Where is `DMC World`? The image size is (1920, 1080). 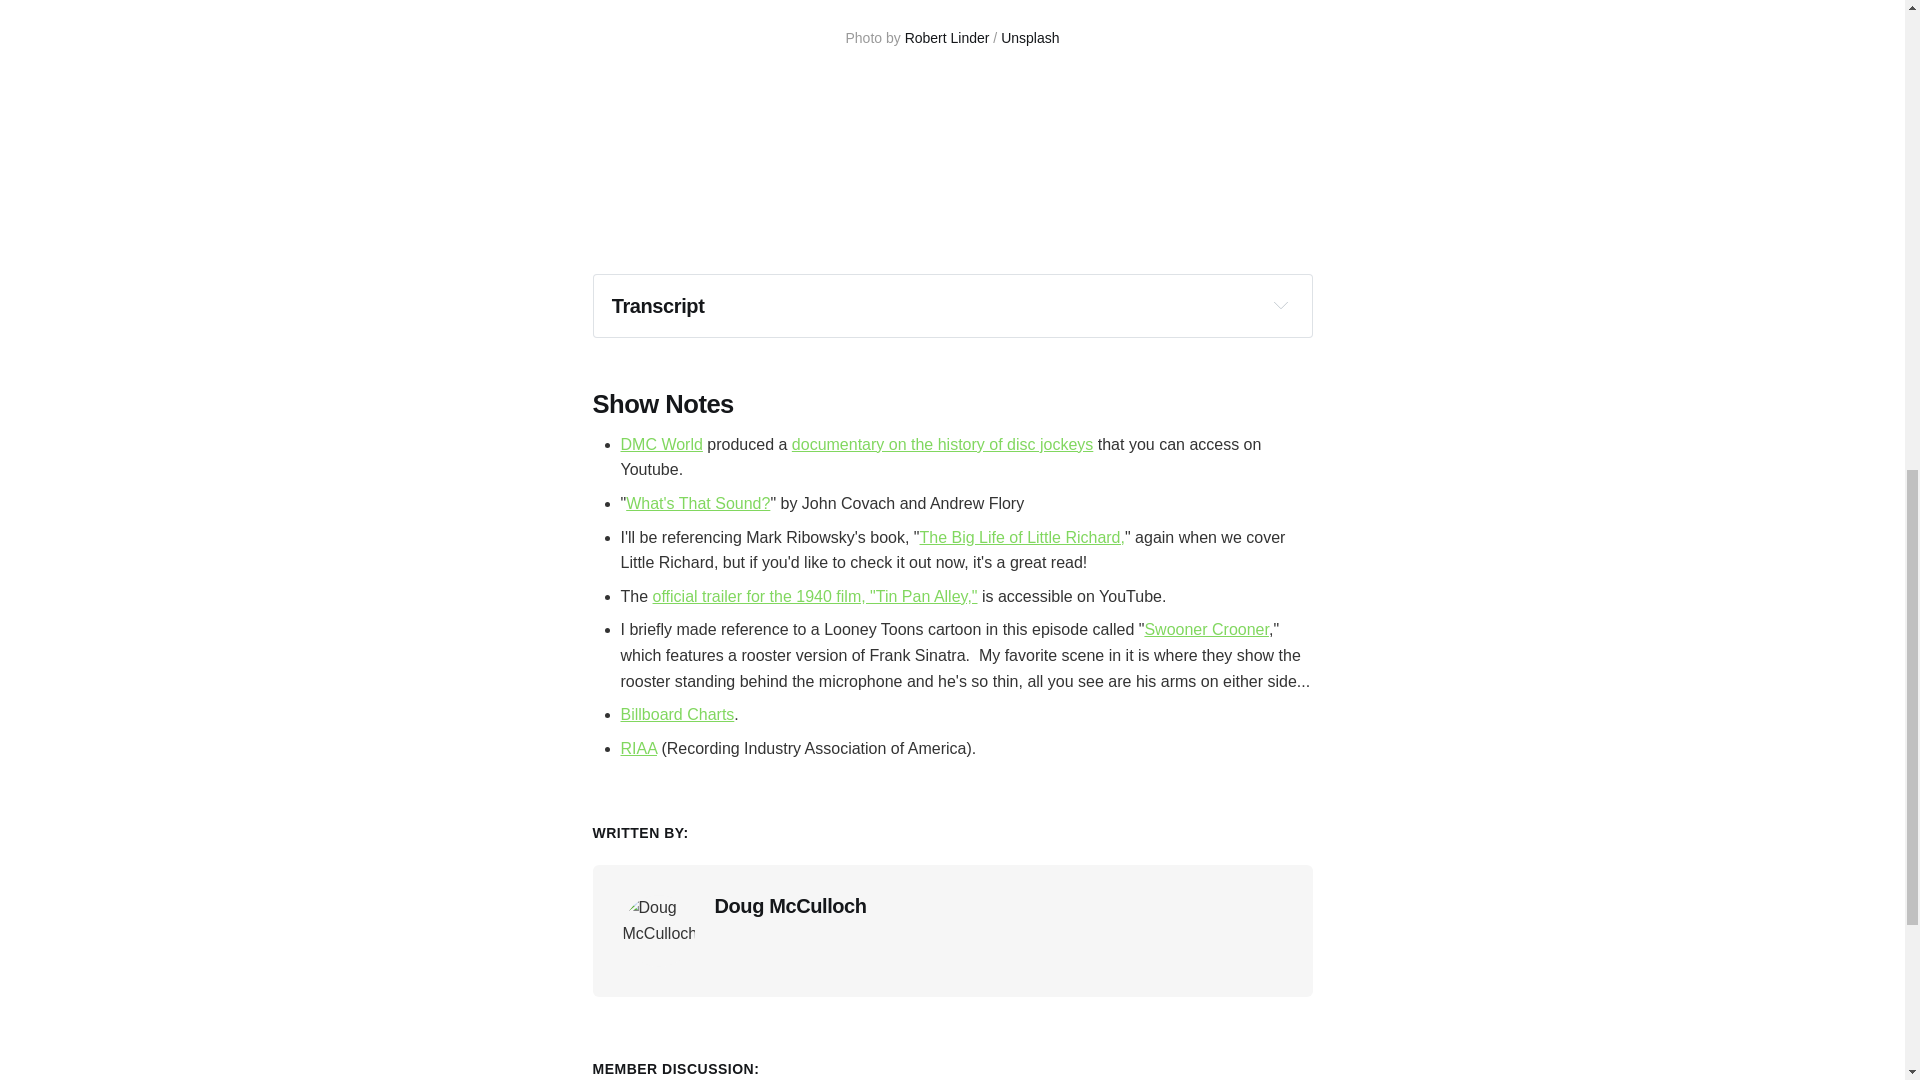
DMC World is located at coordinates (661, 444).